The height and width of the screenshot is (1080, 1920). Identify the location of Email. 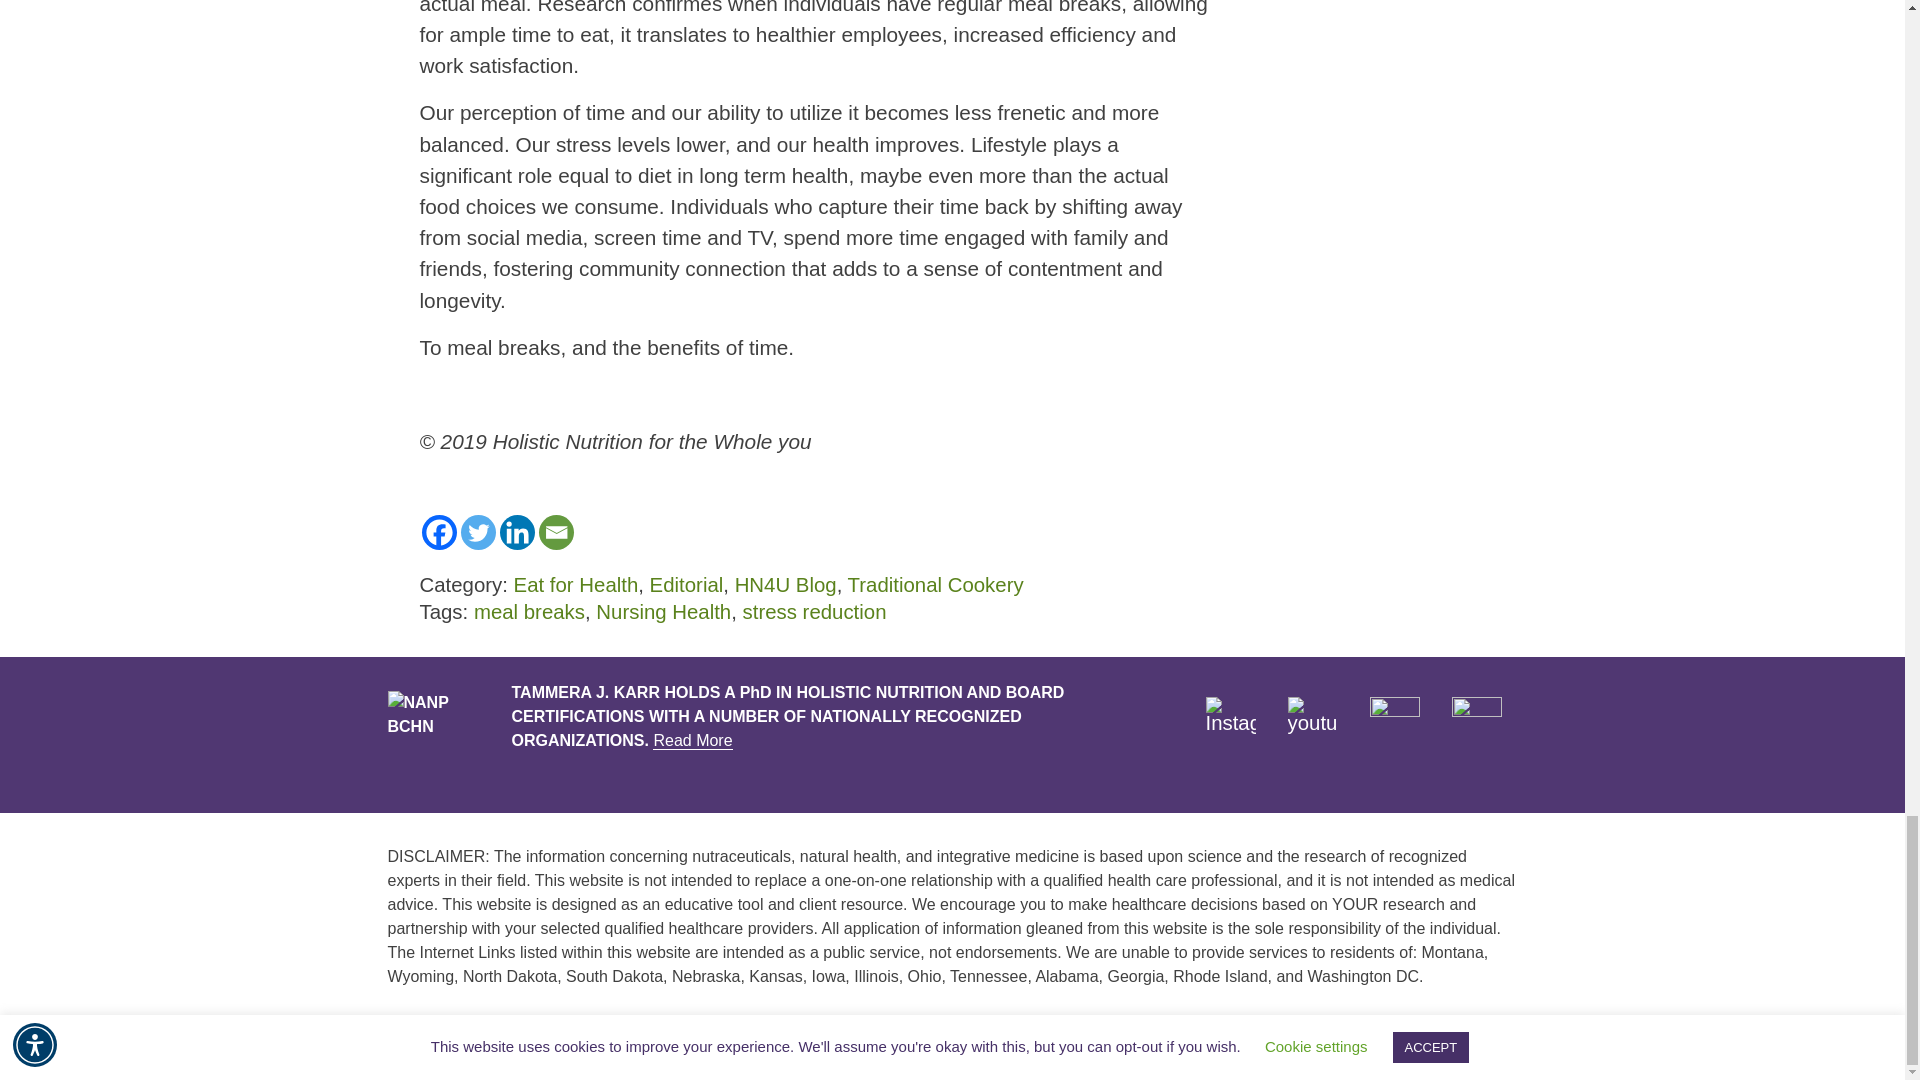
(554, 532).